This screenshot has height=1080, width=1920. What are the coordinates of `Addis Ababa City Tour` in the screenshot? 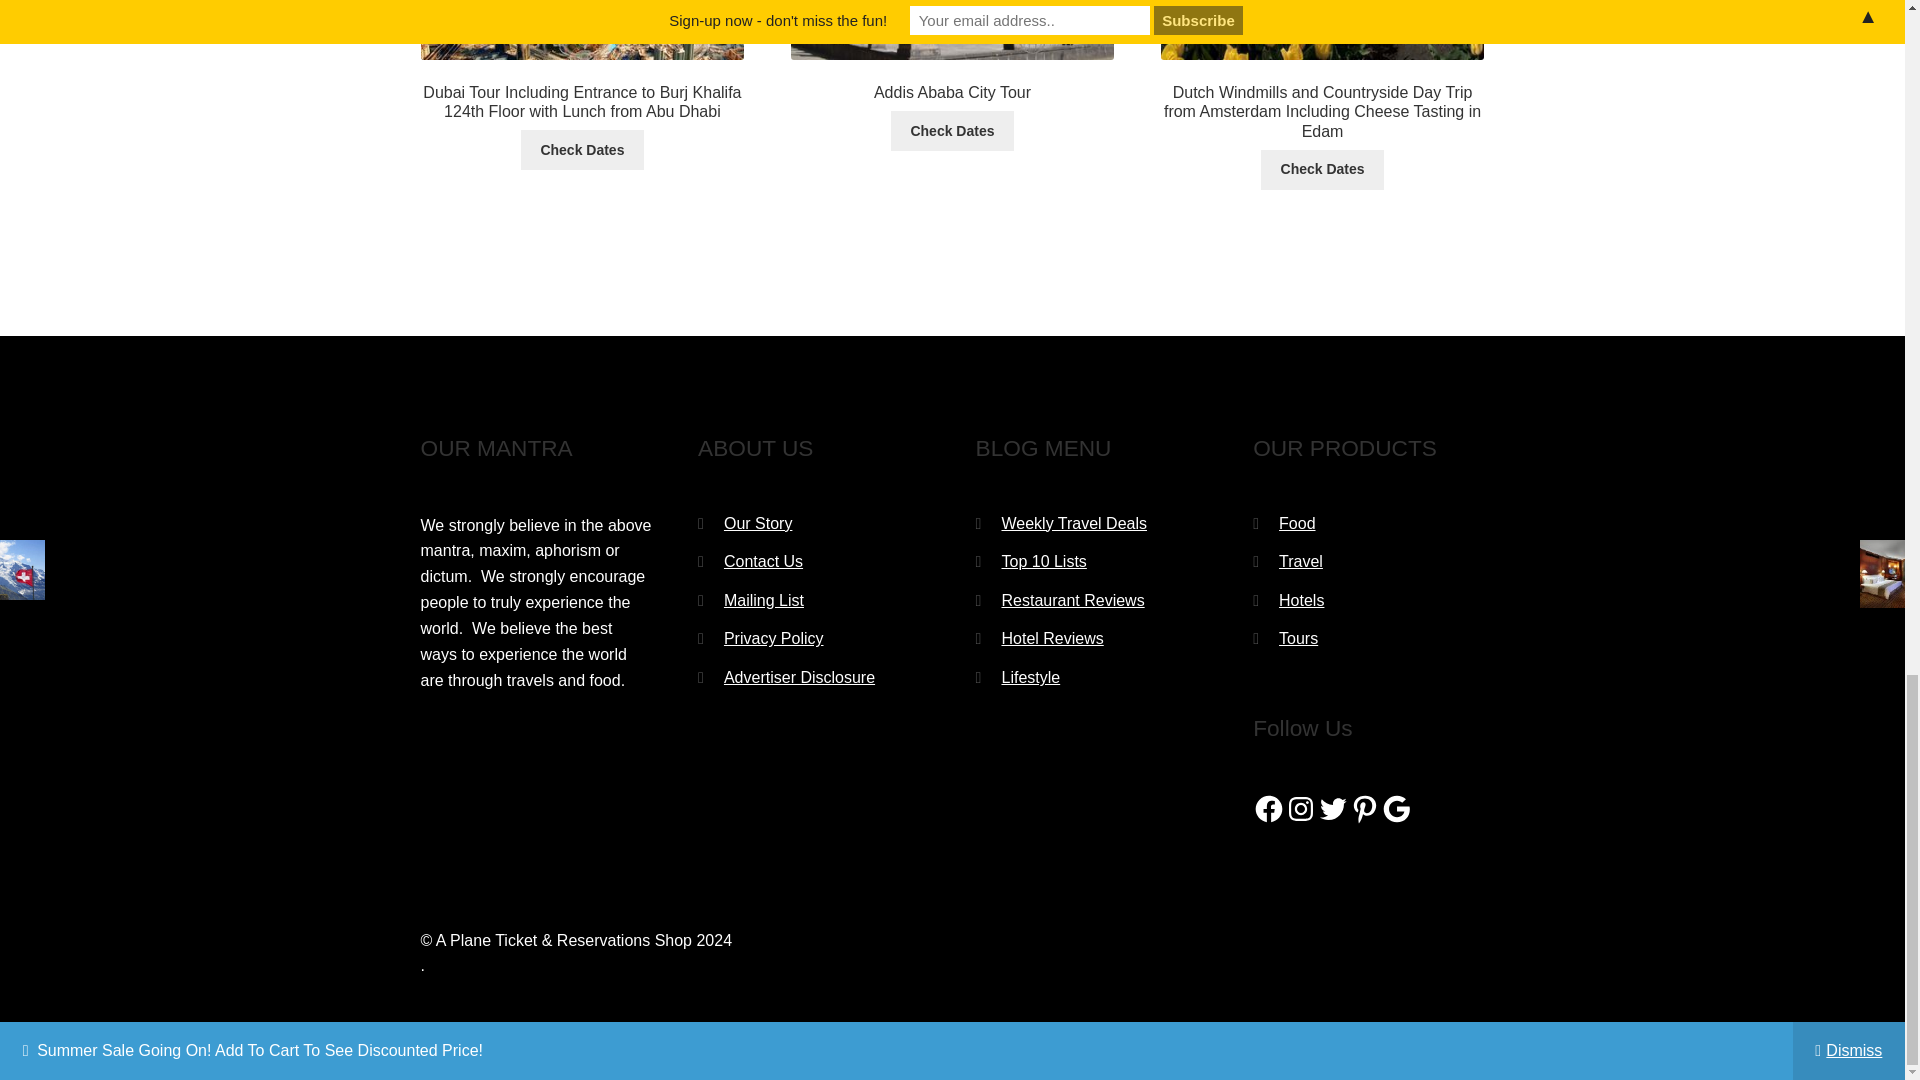 It's located at (952, 131).